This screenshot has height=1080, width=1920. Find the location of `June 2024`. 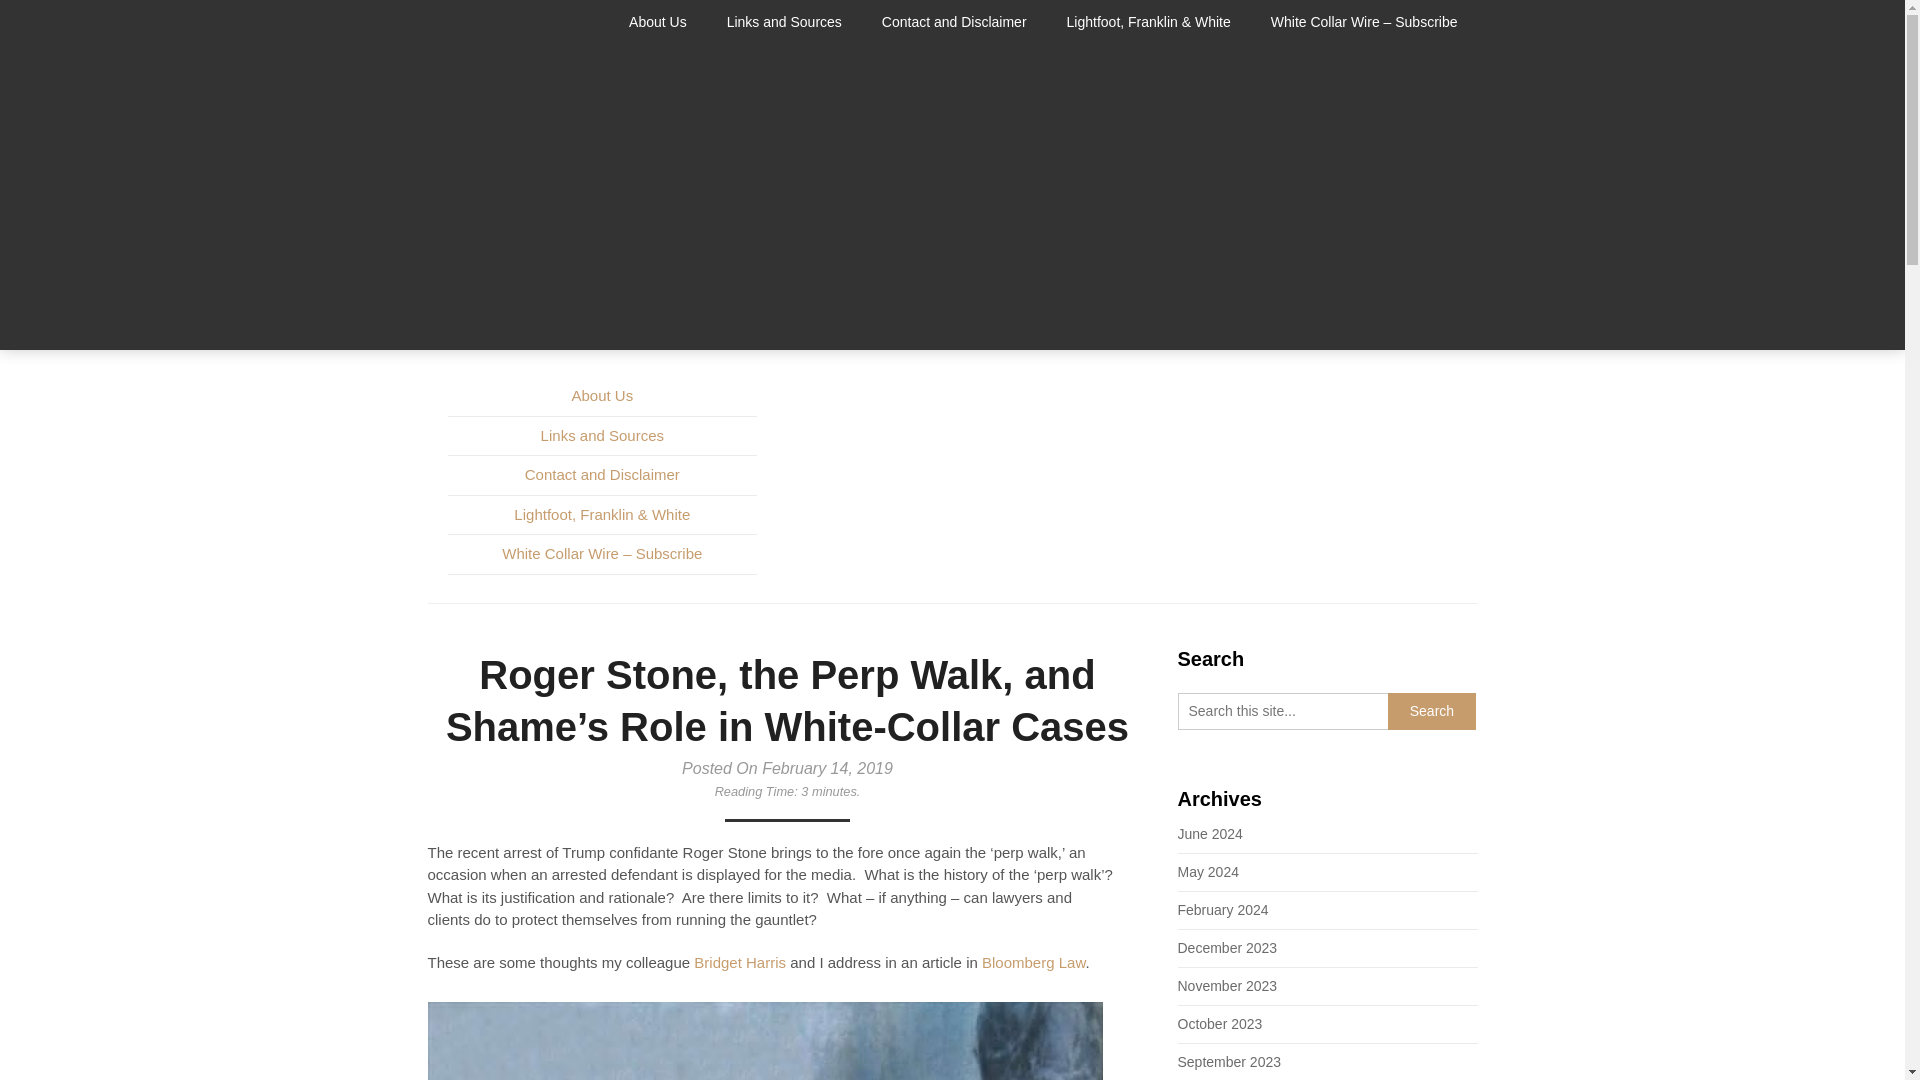

June 2024 is located at coordinates (1210, 834).